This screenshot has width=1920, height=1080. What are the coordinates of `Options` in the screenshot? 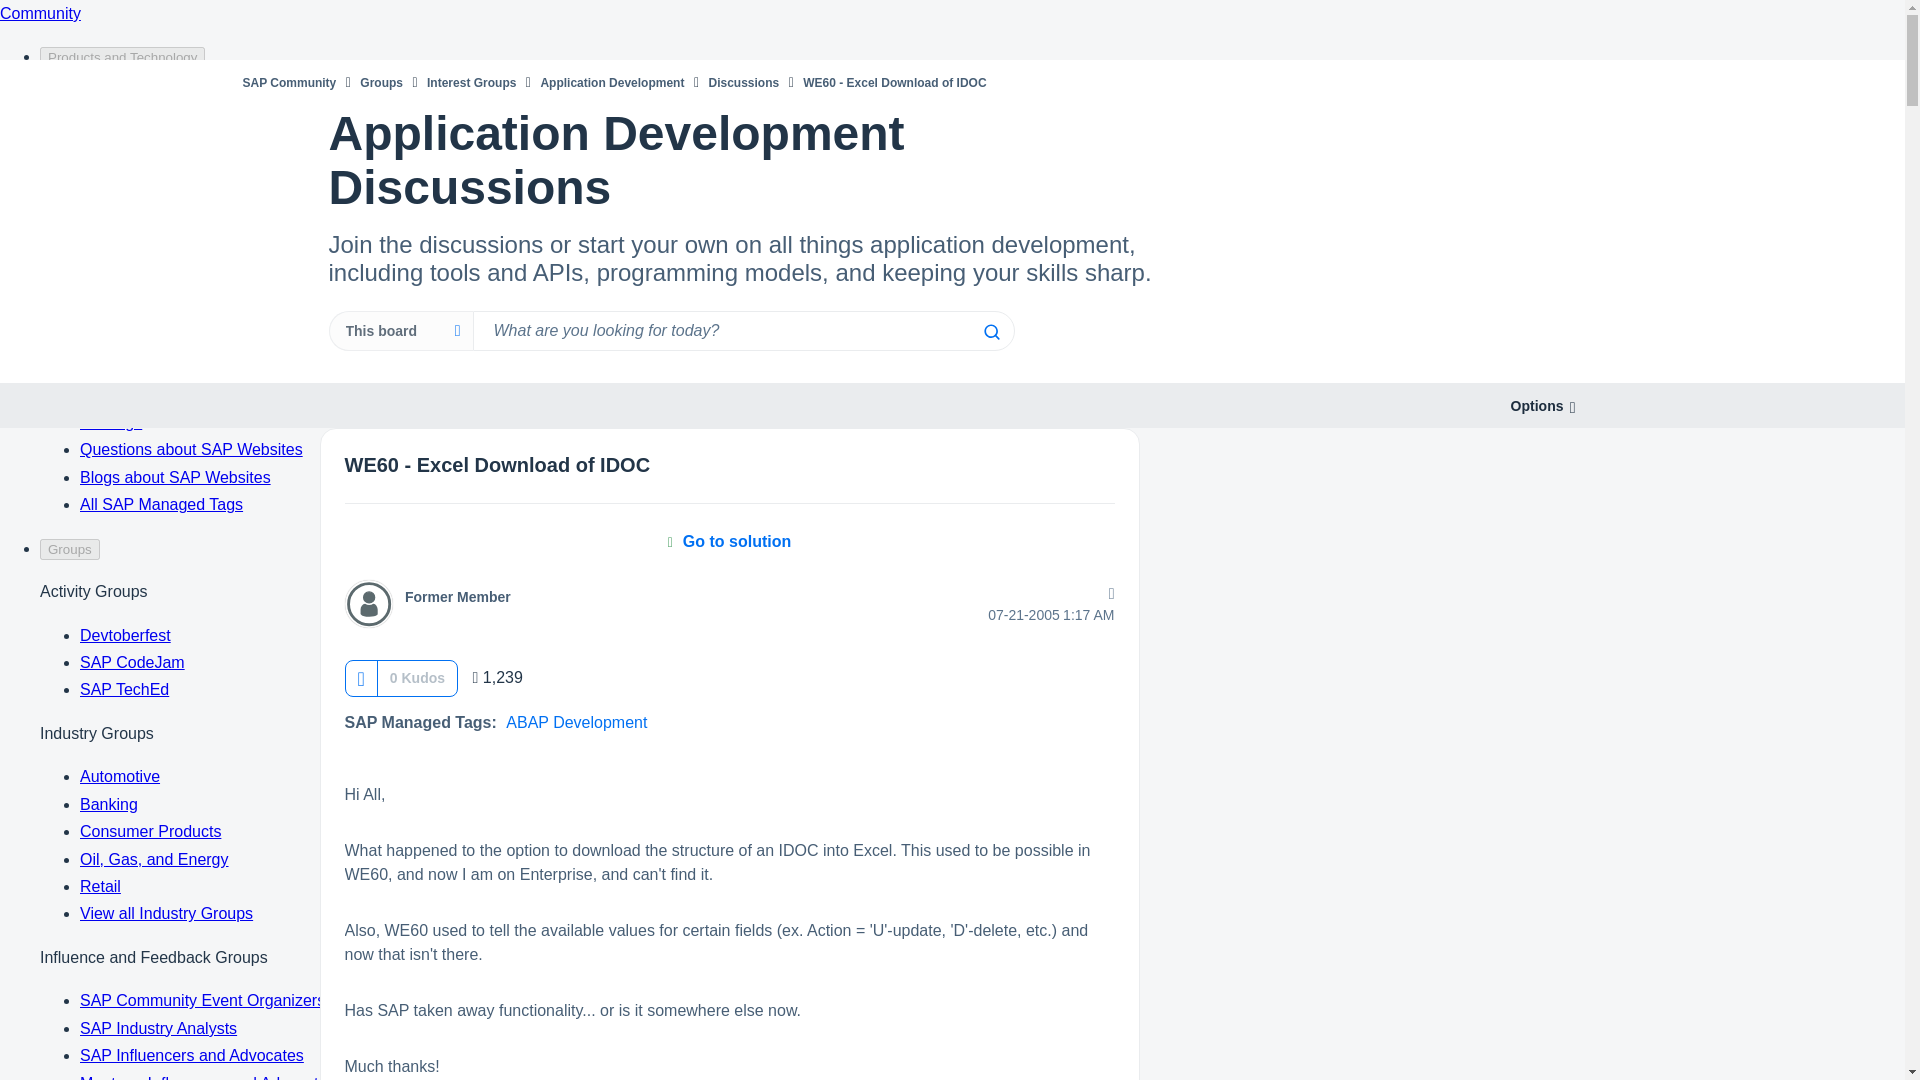 It's located at (1536, 406).